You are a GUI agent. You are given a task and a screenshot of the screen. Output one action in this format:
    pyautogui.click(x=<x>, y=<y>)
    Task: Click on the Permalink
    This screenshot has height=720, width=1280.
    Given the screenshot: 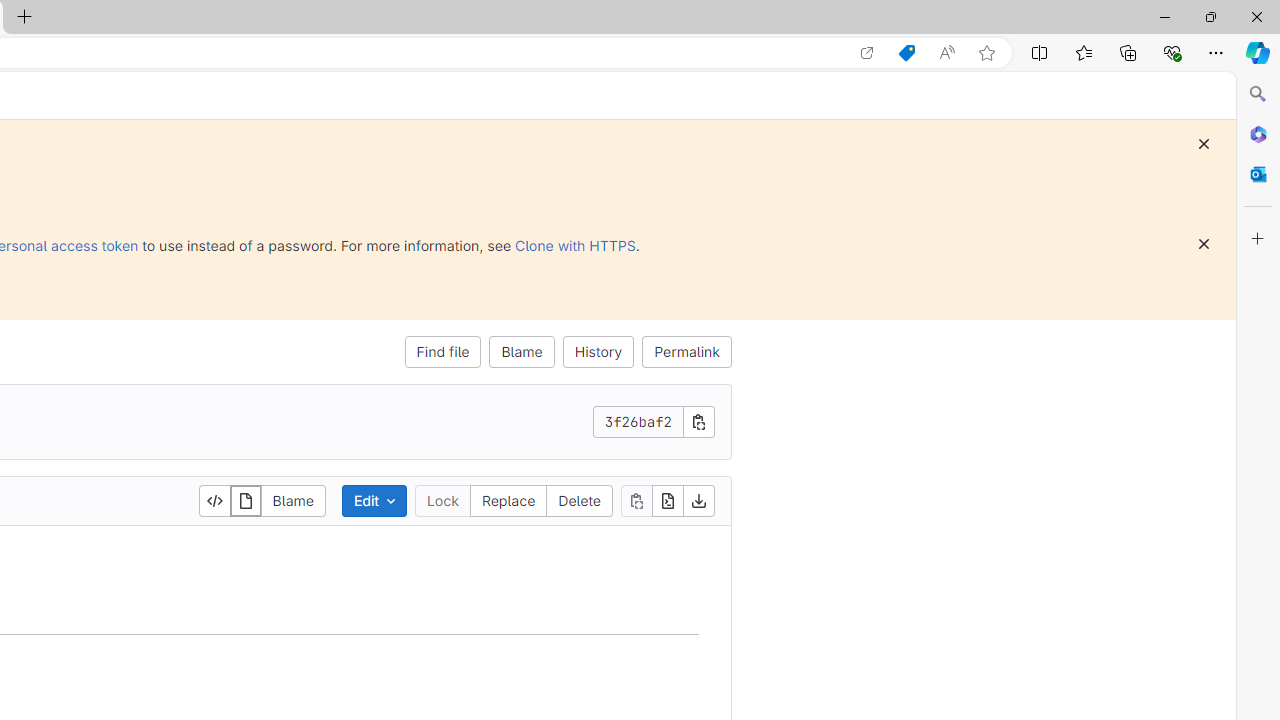 What is the action you would take?
    pyautogui.click(x=687, y=352)
    